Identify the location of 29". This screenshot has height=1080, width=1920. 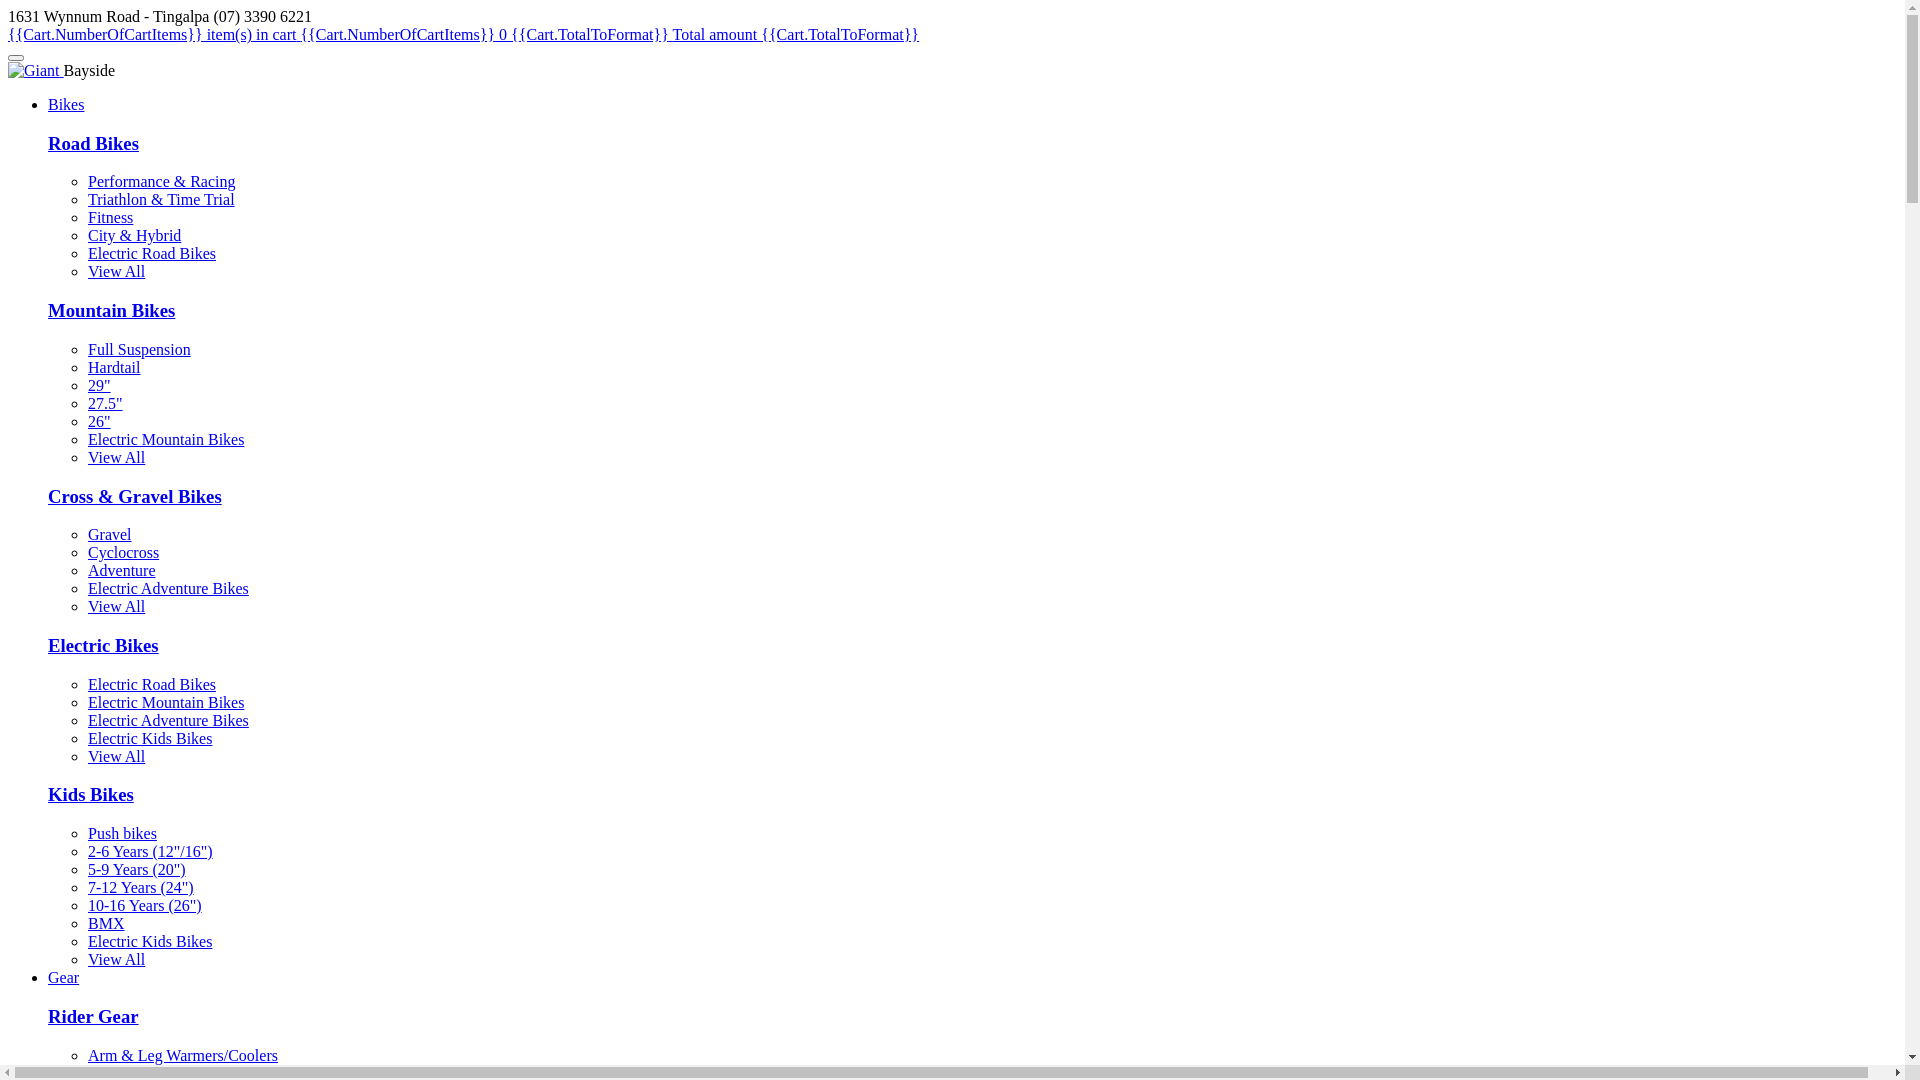
(100, 386).